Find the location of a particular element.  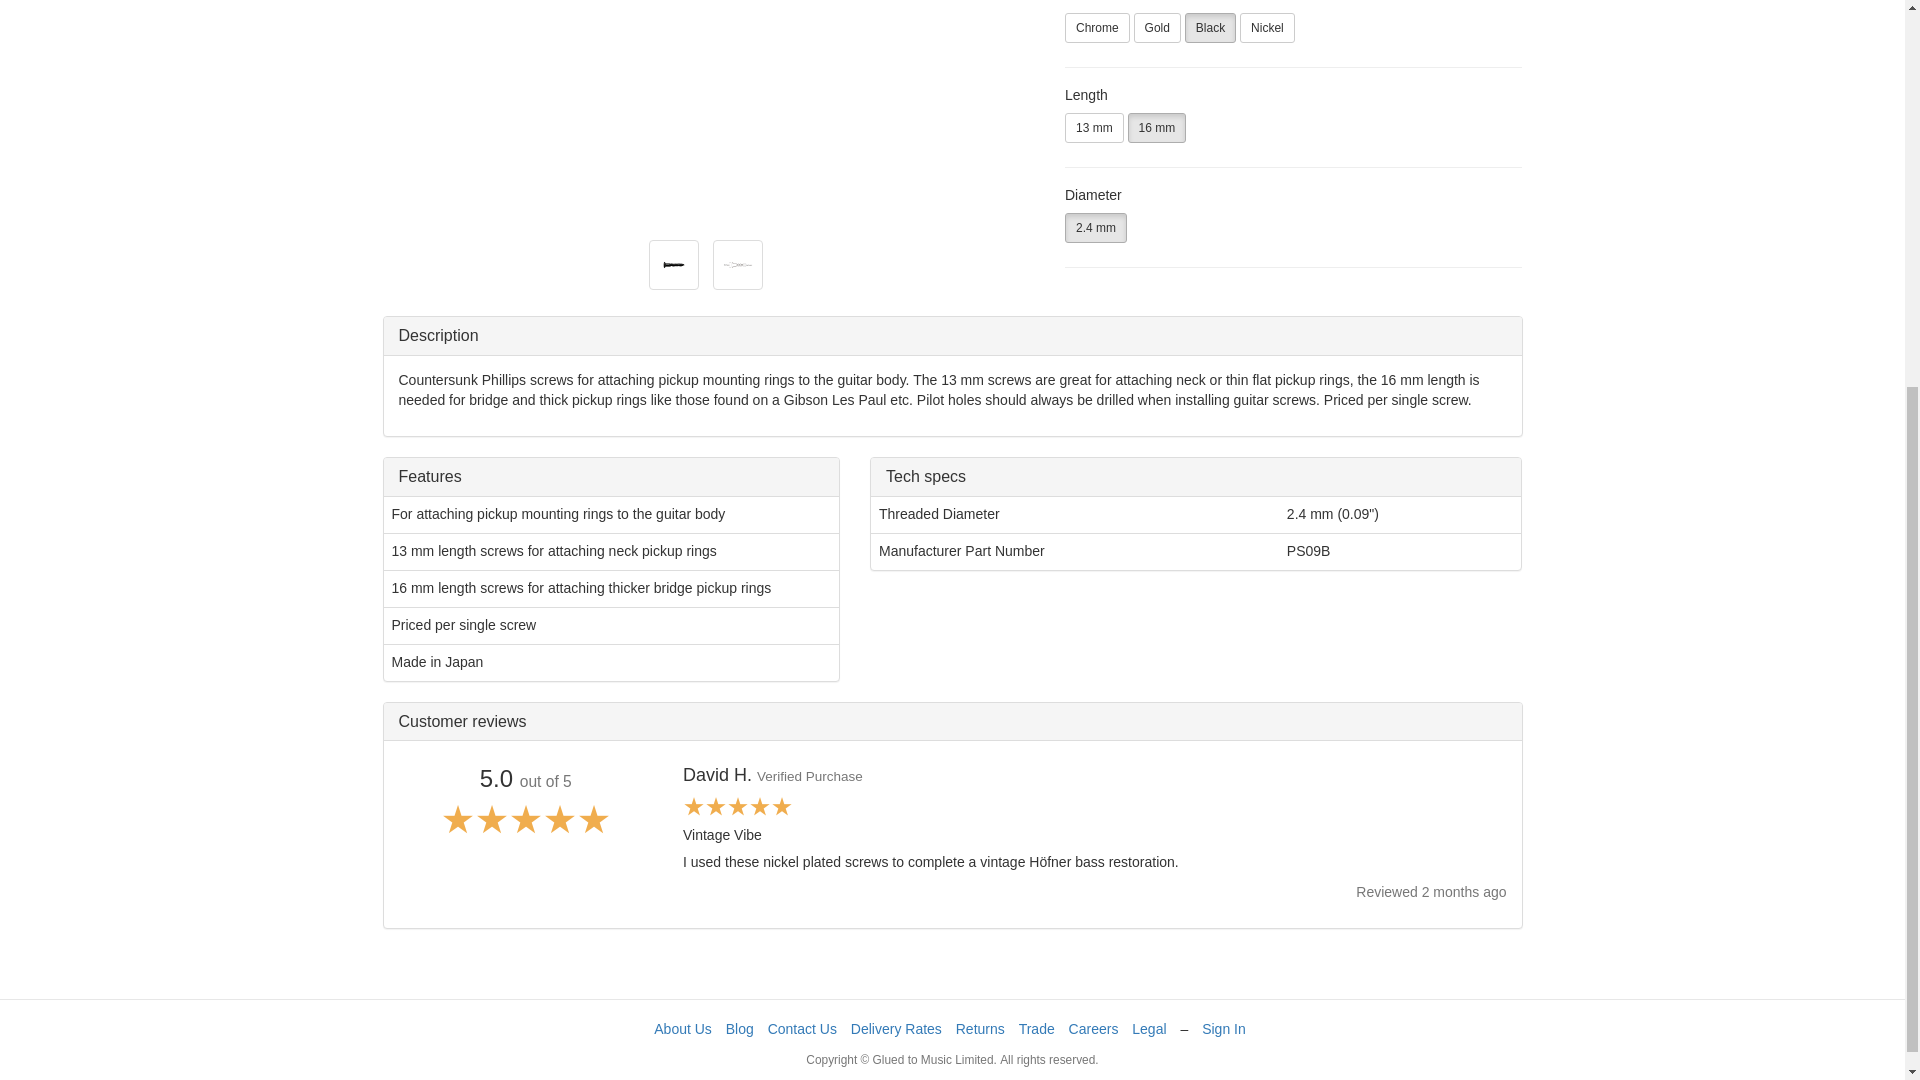

Chrome is located at coordinates (1098, 28).